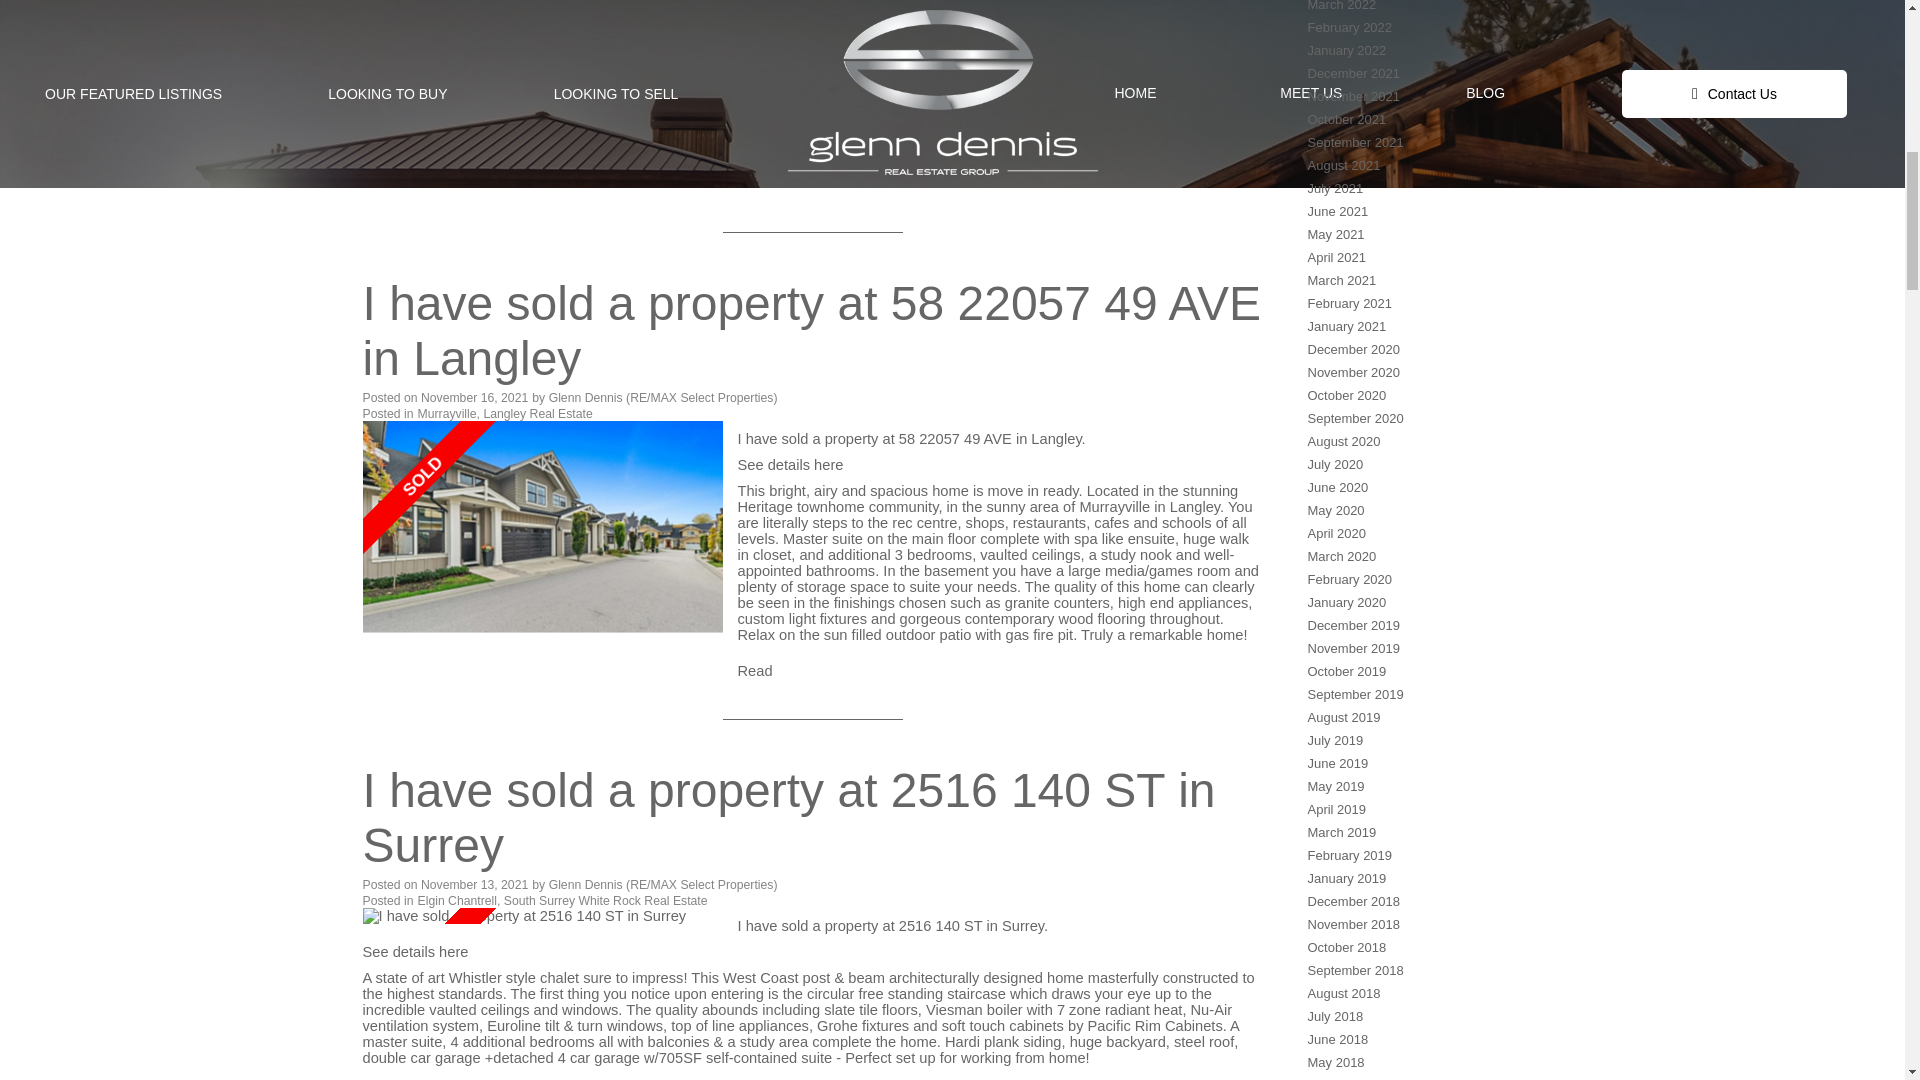 Image resolution: width=1920 pixels, height=1080 pixels. I want to click on Read full post, so click(542, 916).